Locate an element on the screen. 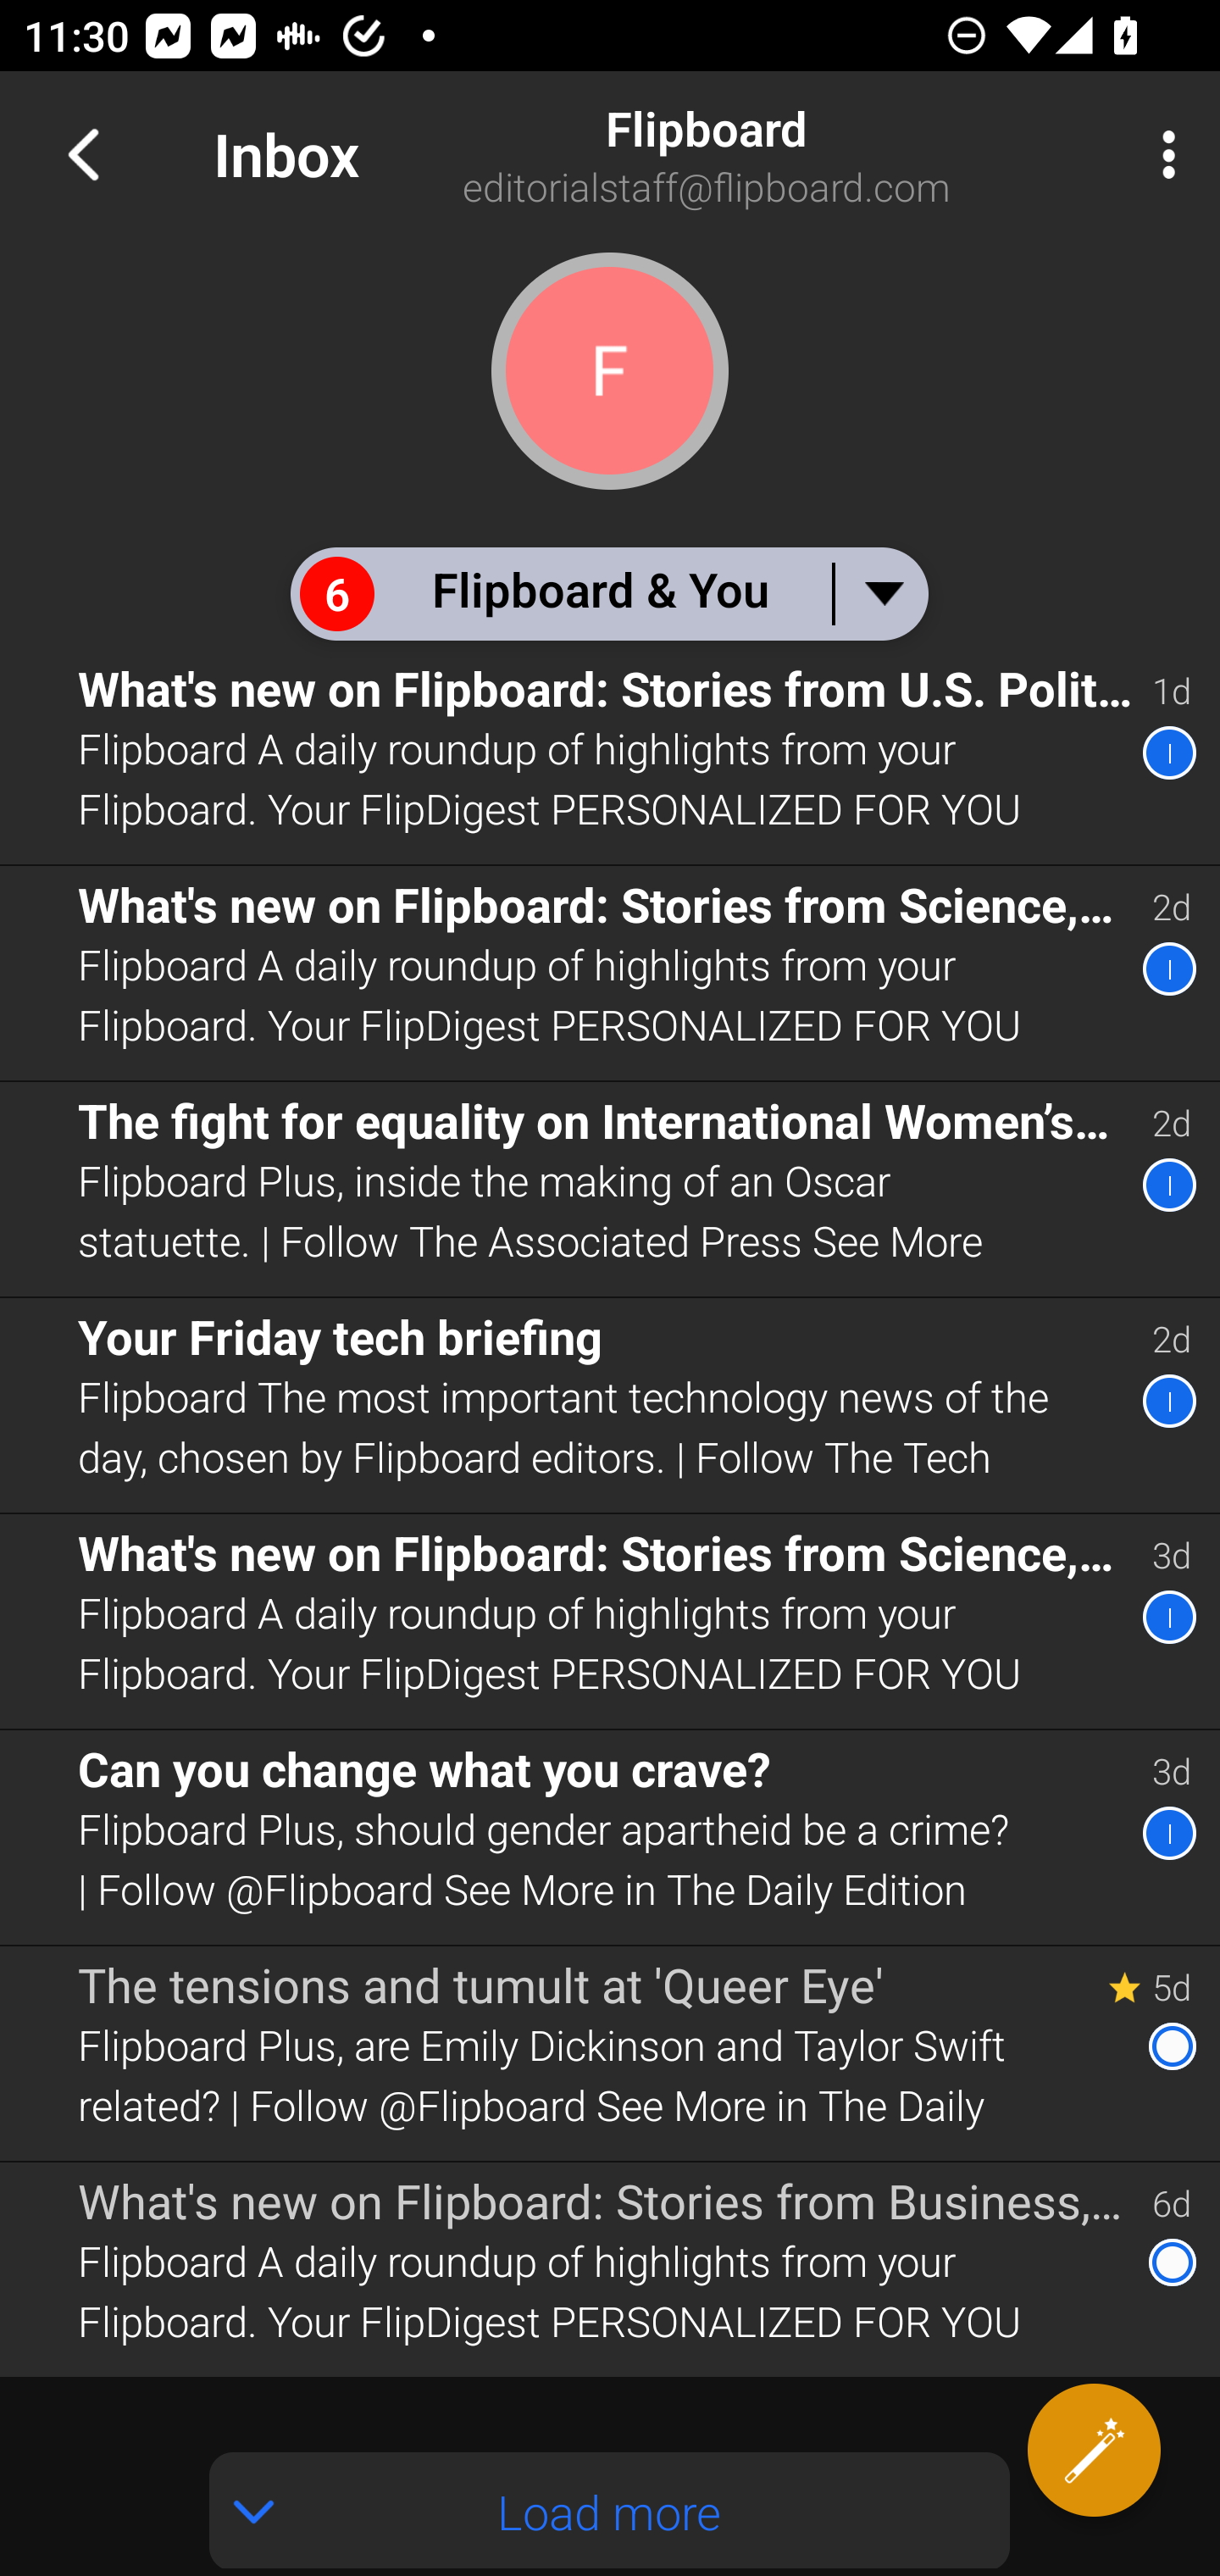  Navigate up is located at coordinates (83, 154).